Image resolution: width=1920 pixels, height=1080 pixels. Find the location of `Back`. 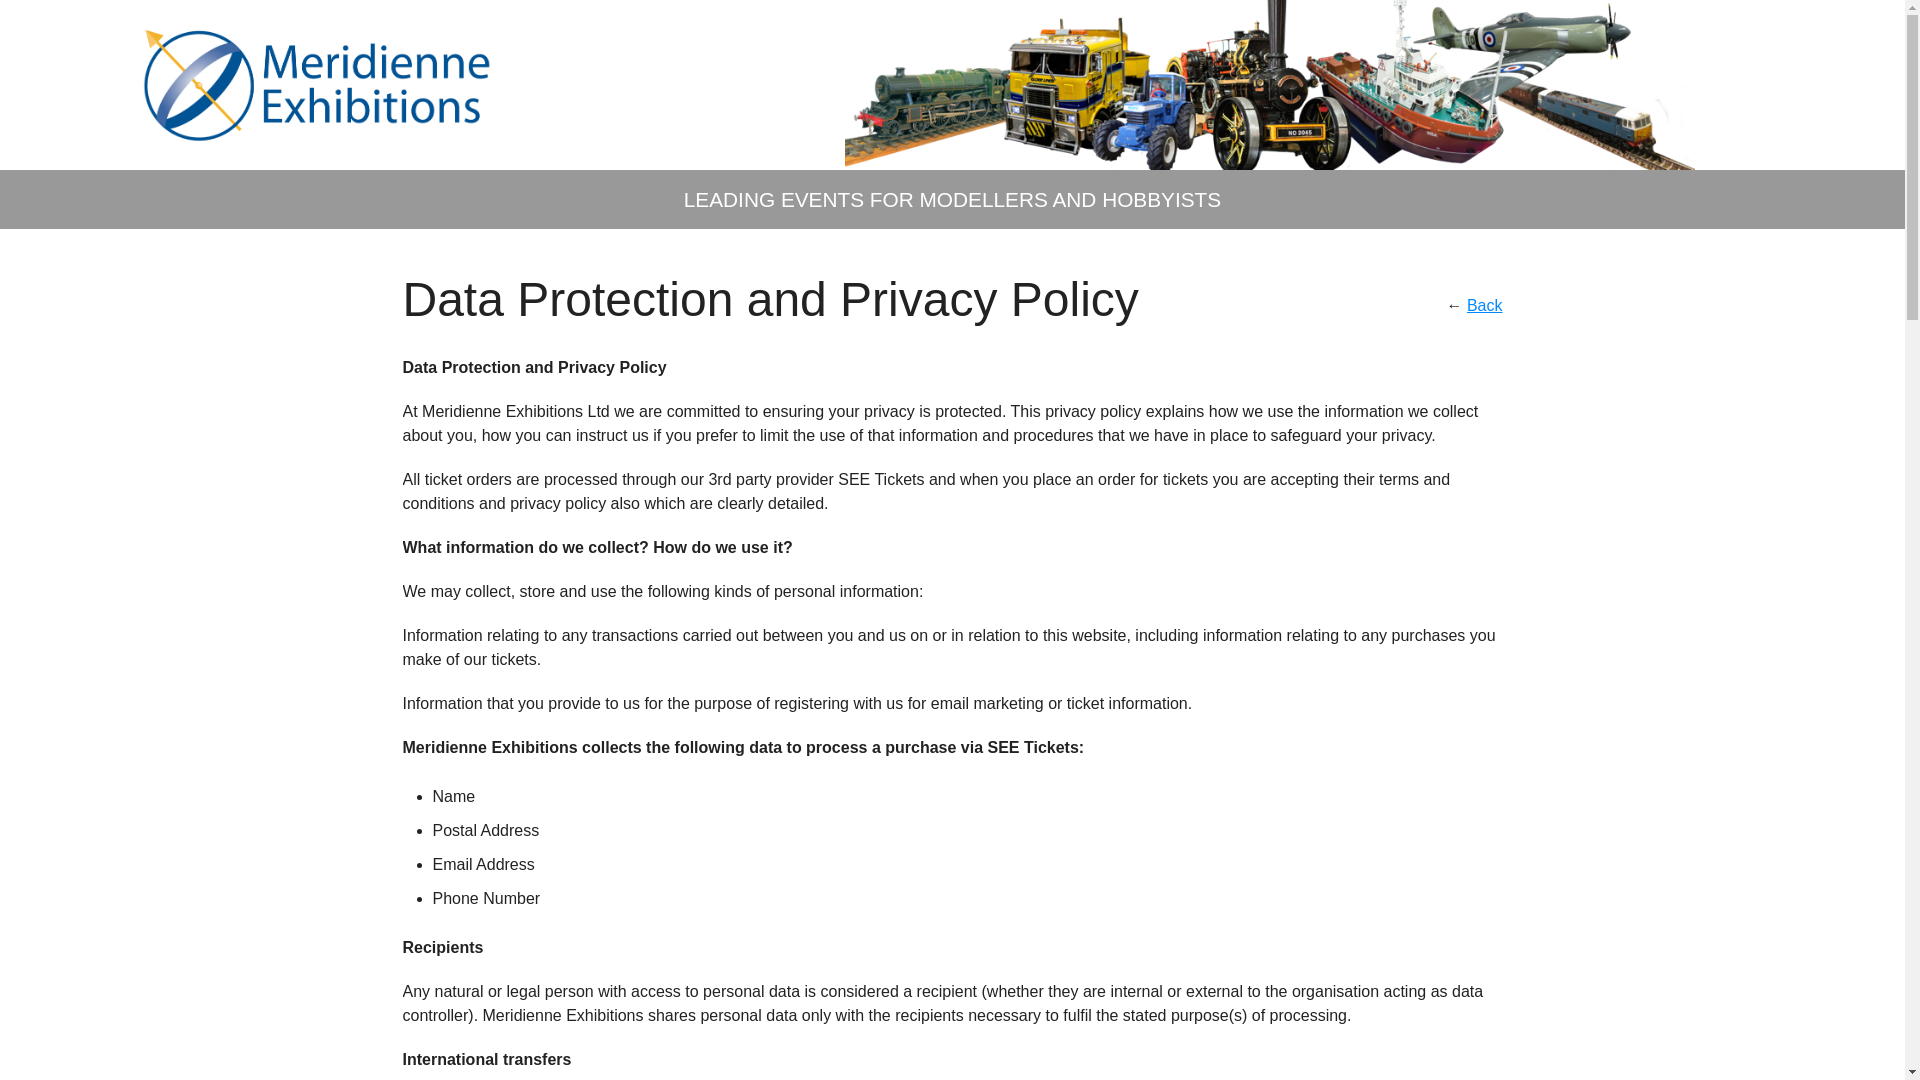

Back is located at coordinates (1484, 306).